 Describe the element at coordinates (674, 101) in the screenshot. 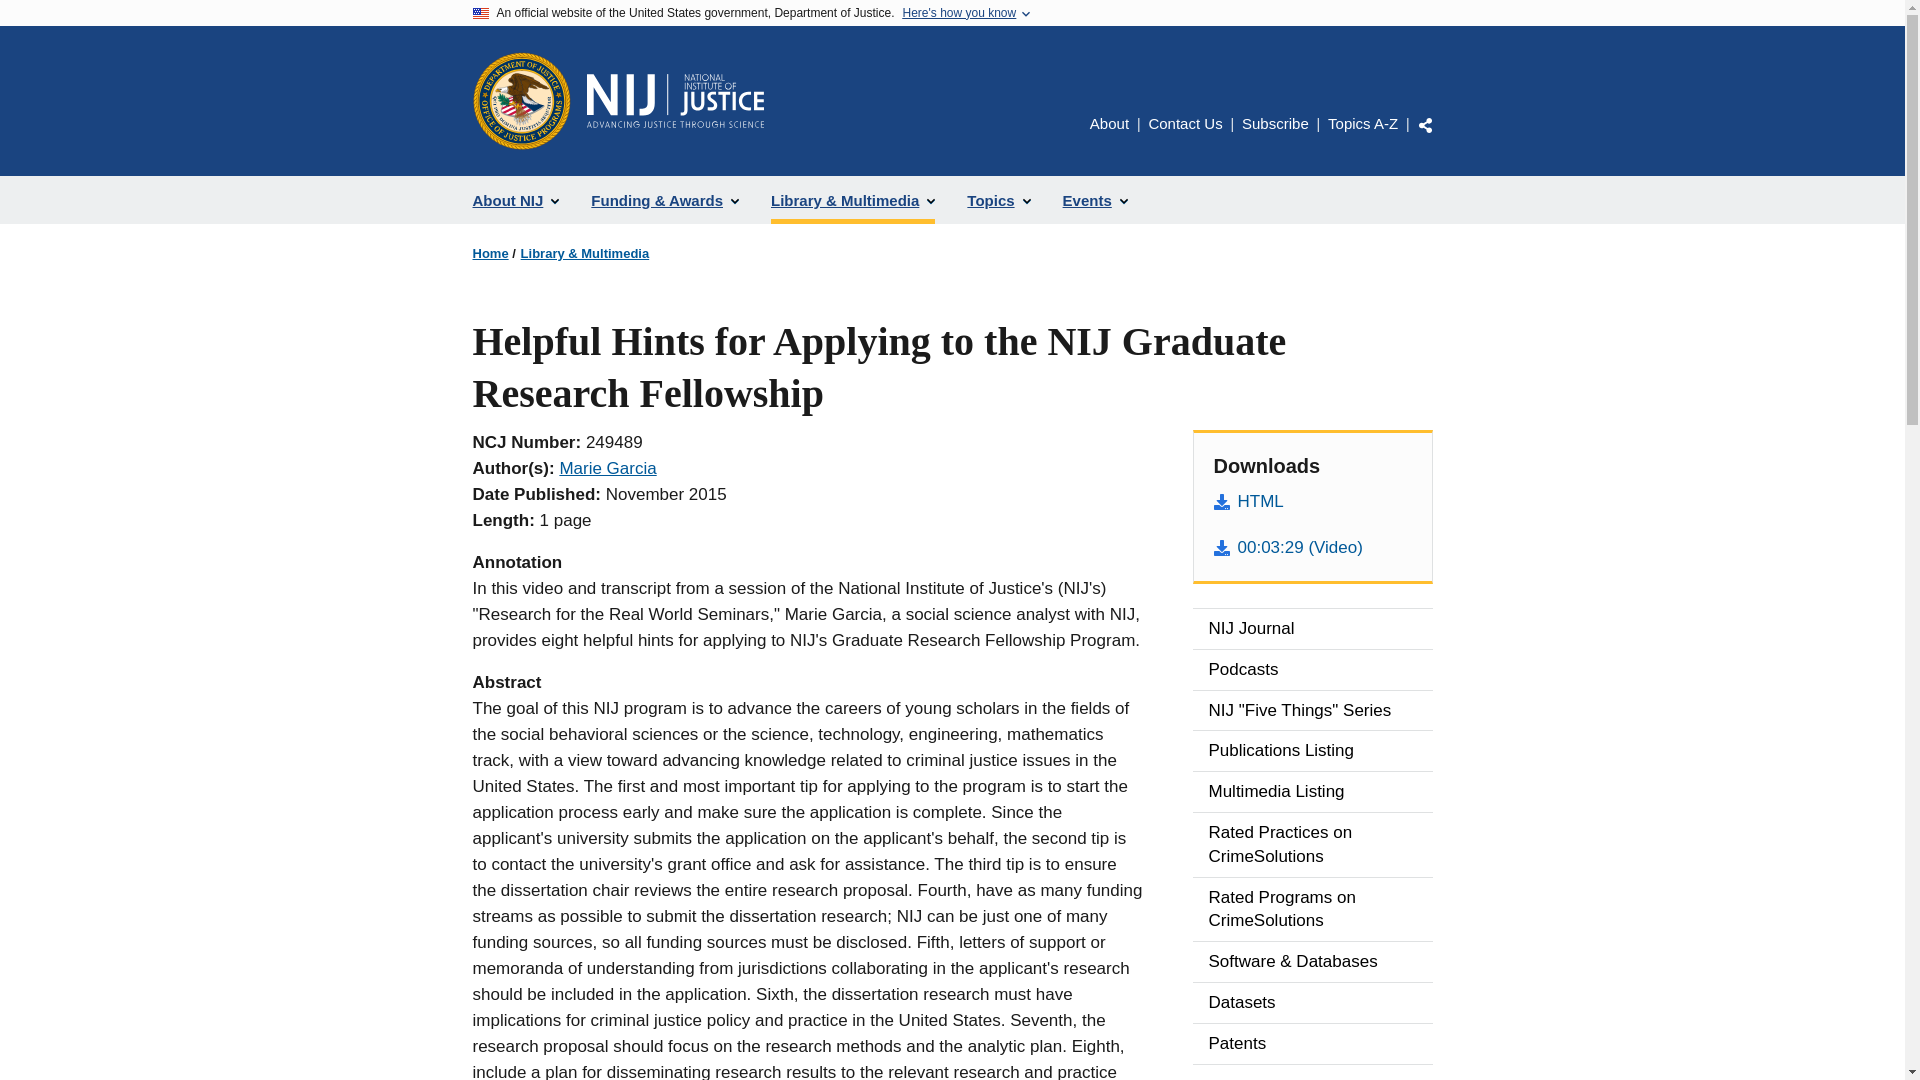

I see `Home` at that location.